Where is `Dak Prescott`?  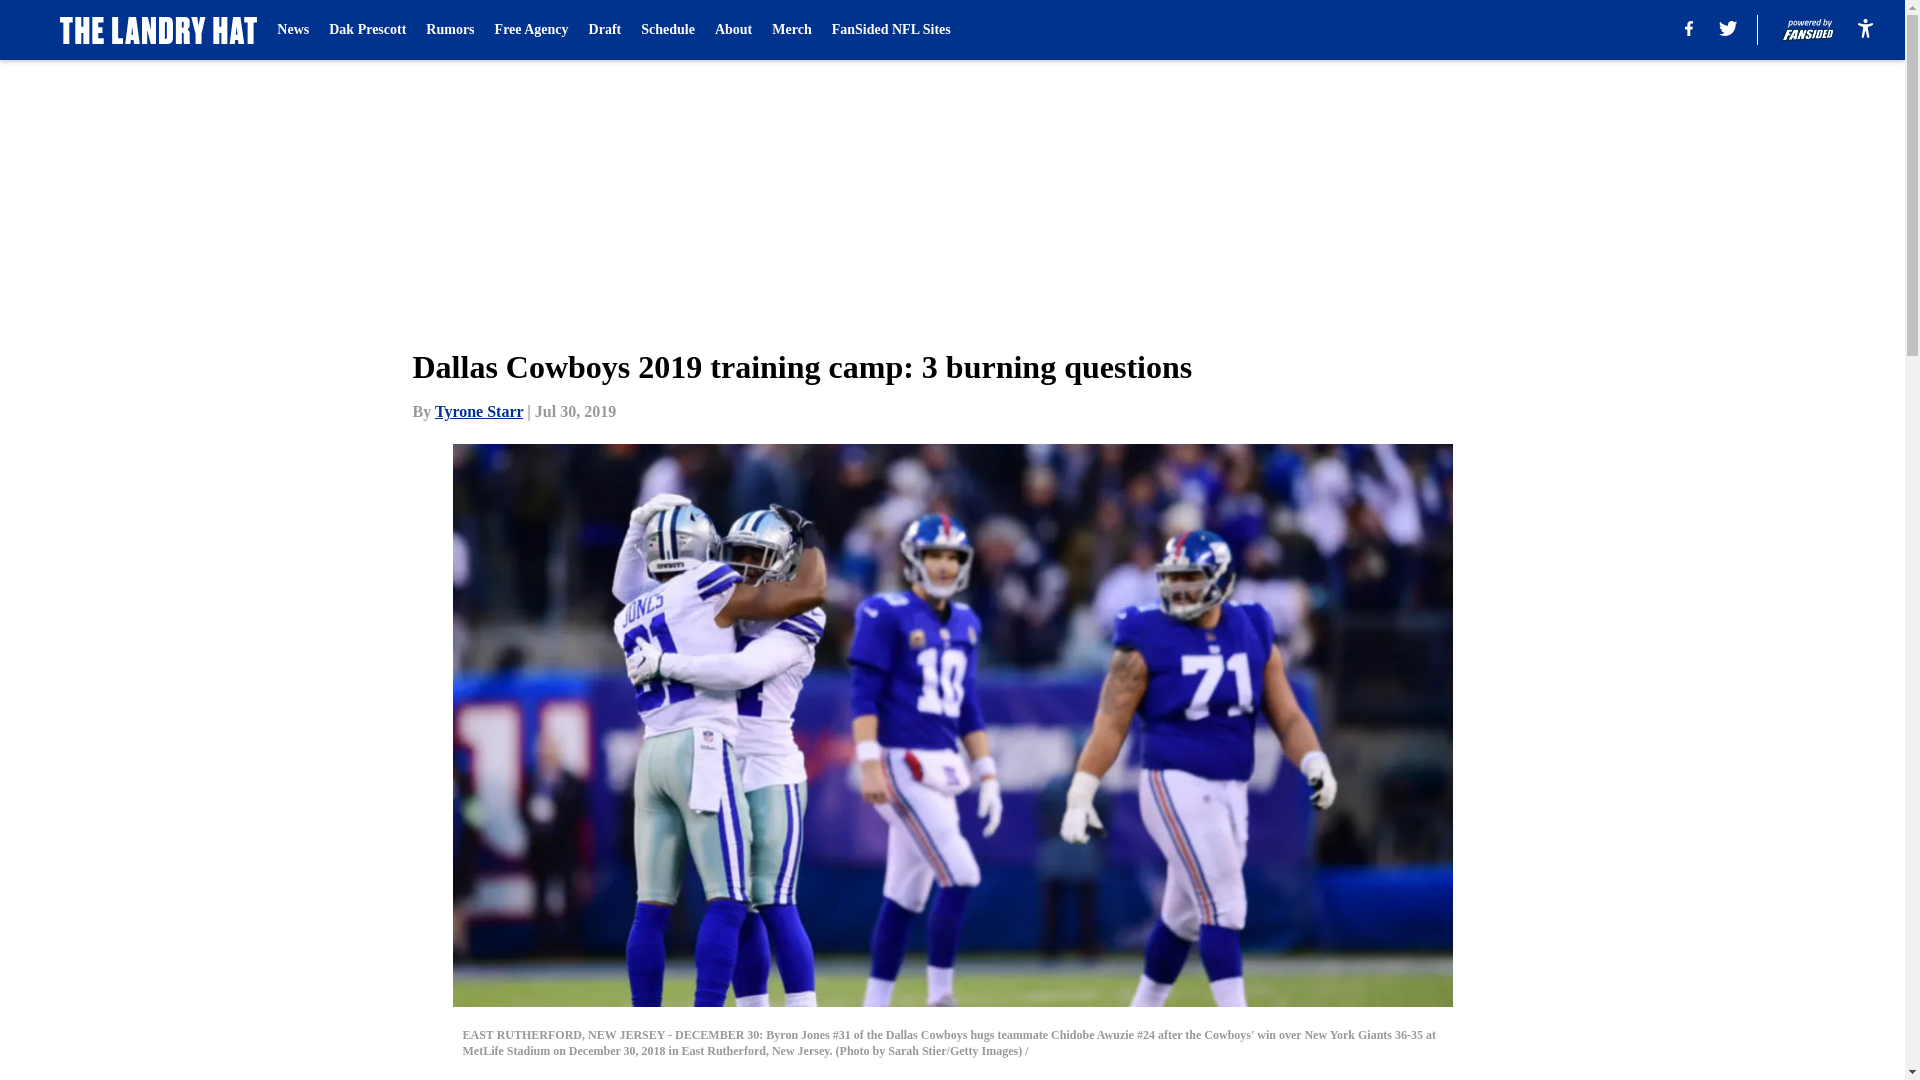 Dak Prescott is located at coordinates (366, 30).